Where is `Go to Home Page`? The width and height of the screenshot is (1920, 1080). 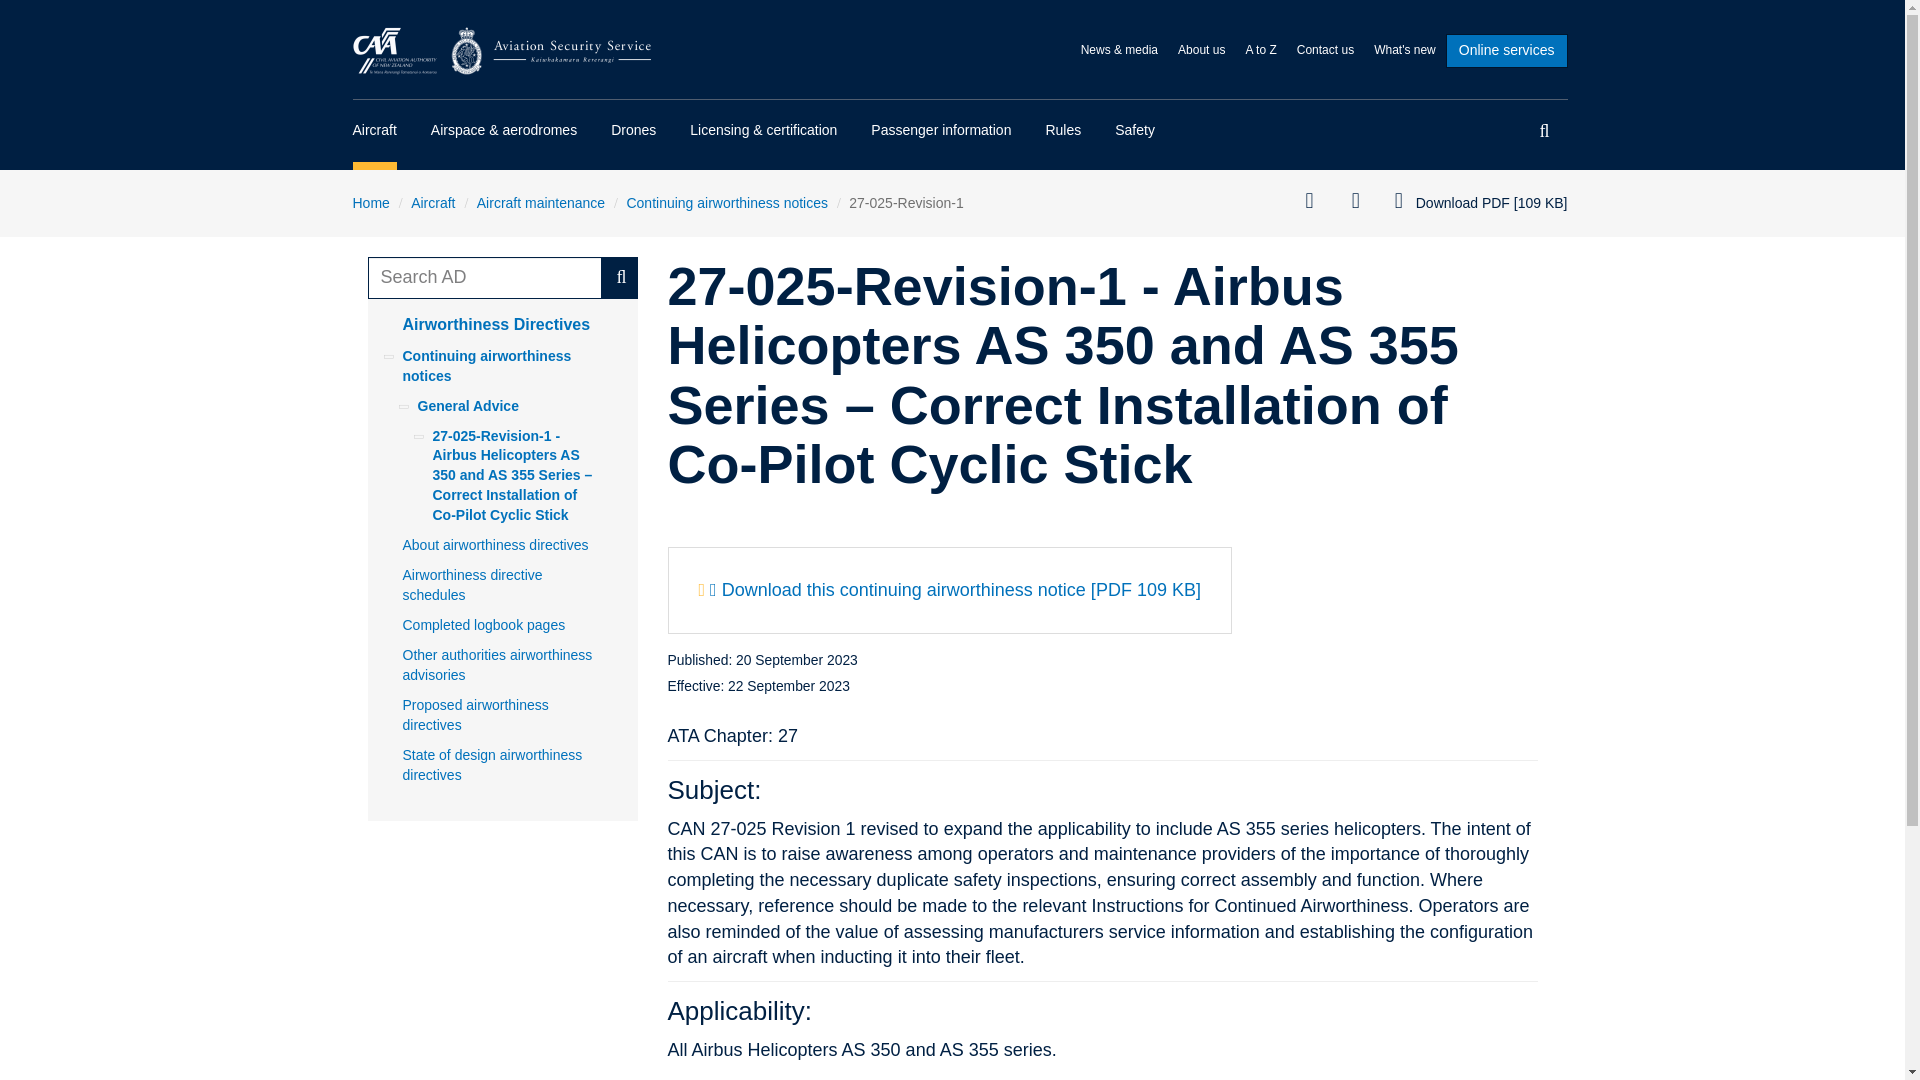 Go to Home Page is located at coordinates (502, 50).